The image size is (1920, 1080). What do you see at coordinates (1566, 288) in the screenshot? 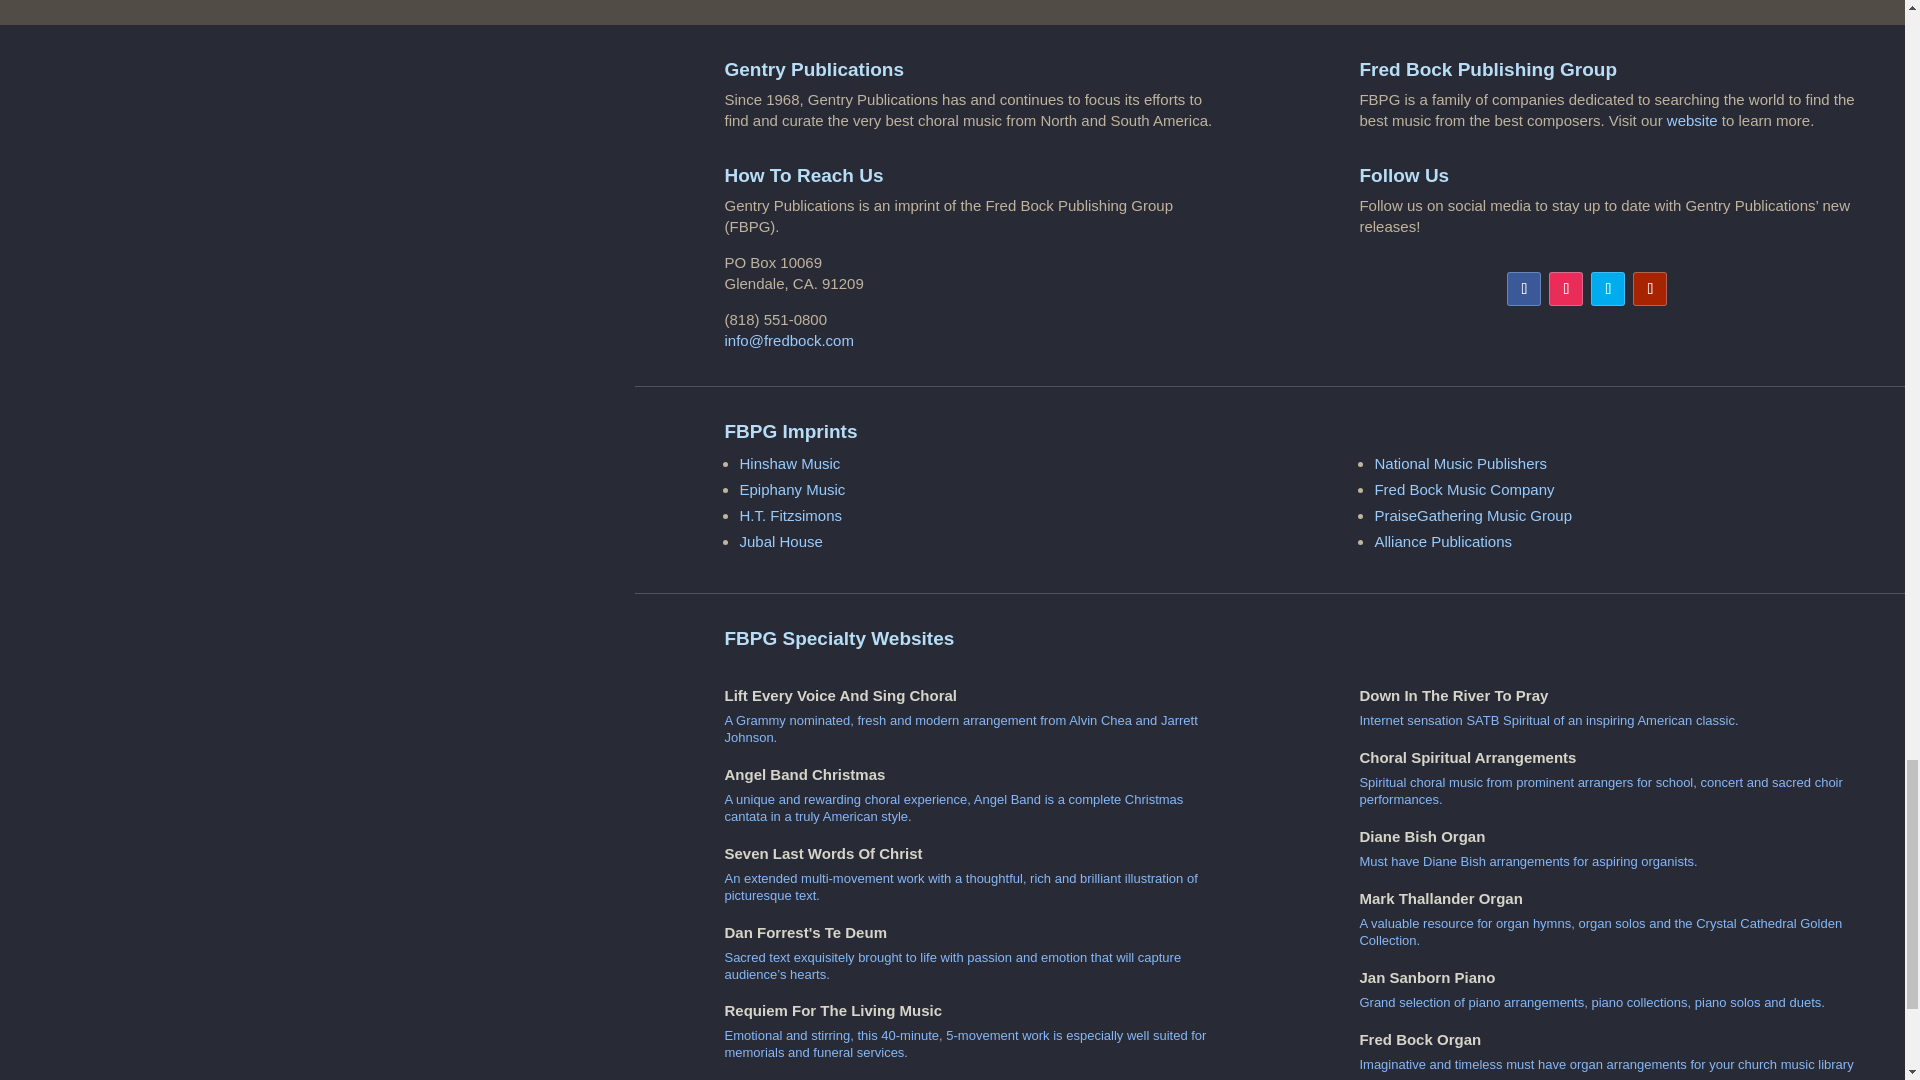
I see `Follow on Instagram` at bounding box center [1566, 288].